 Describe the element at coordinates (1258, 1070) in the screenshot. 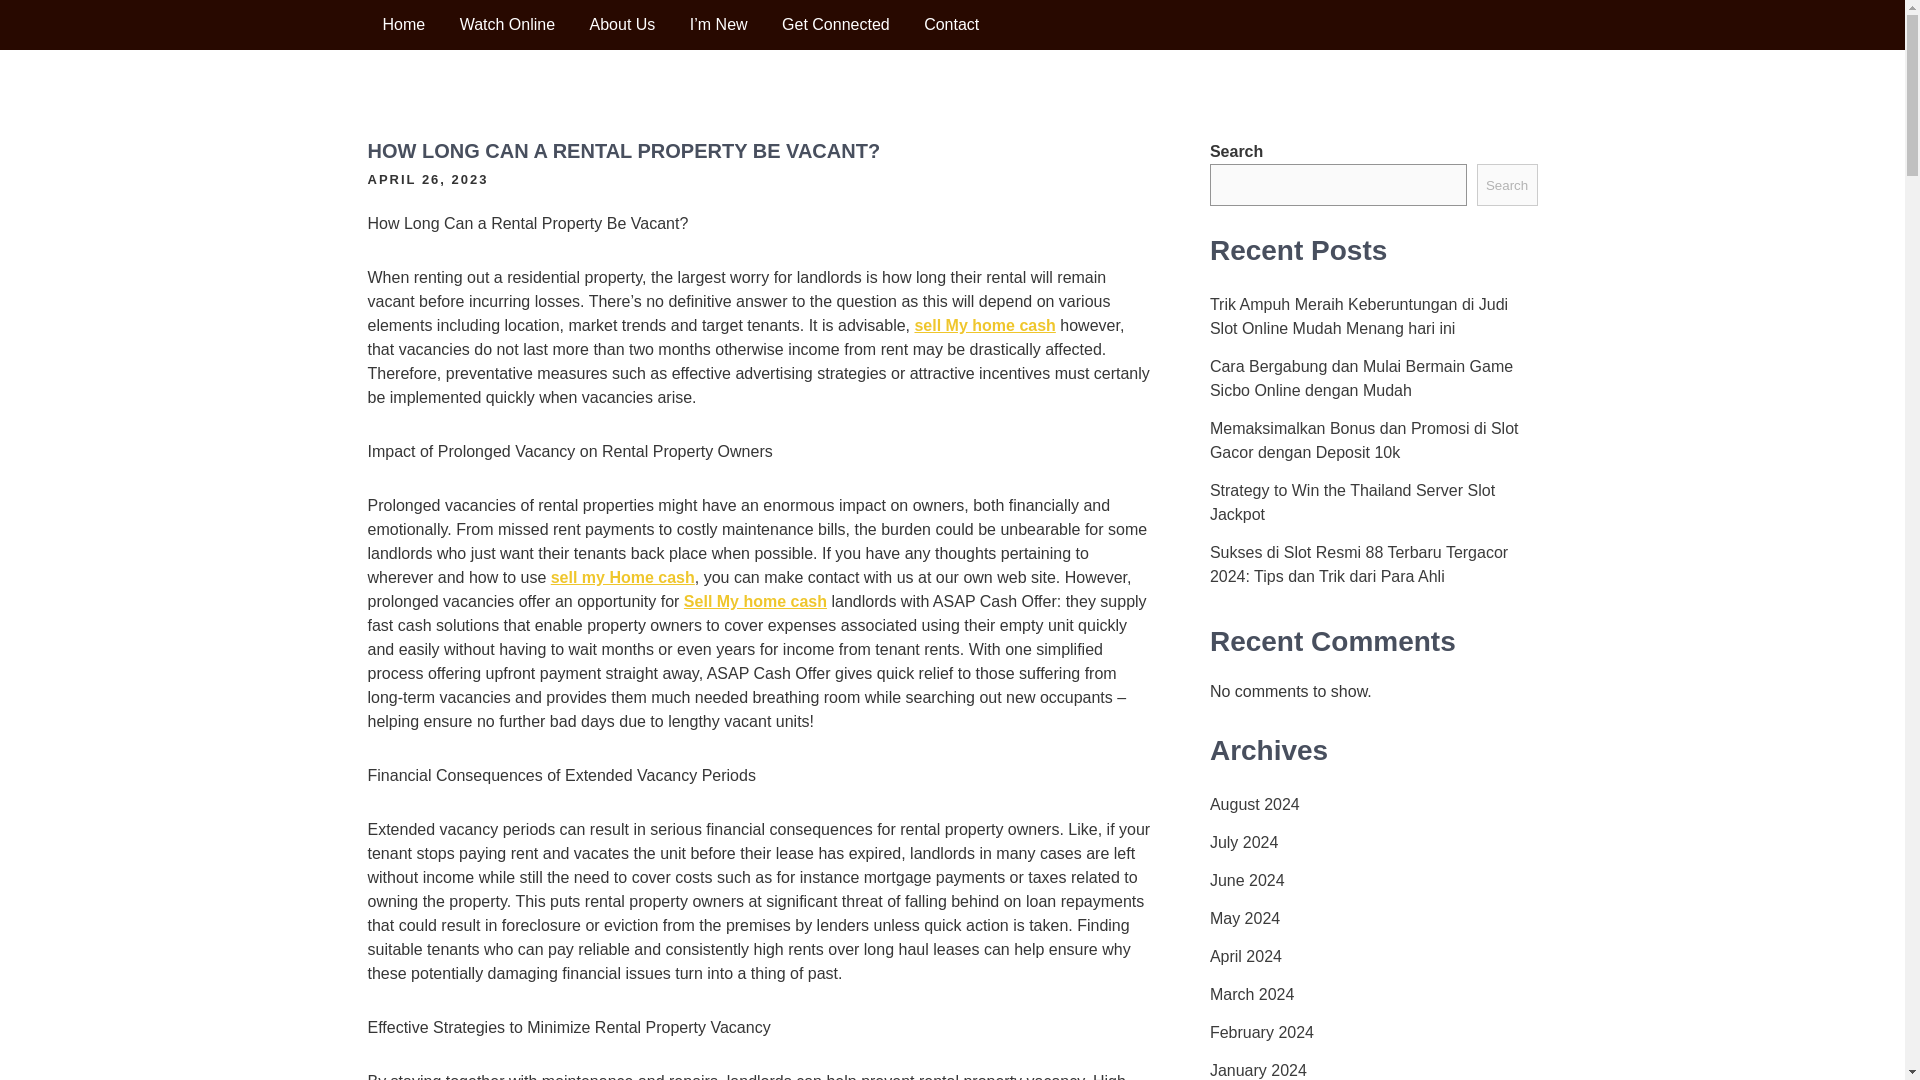

I see `January 2024` at that location.